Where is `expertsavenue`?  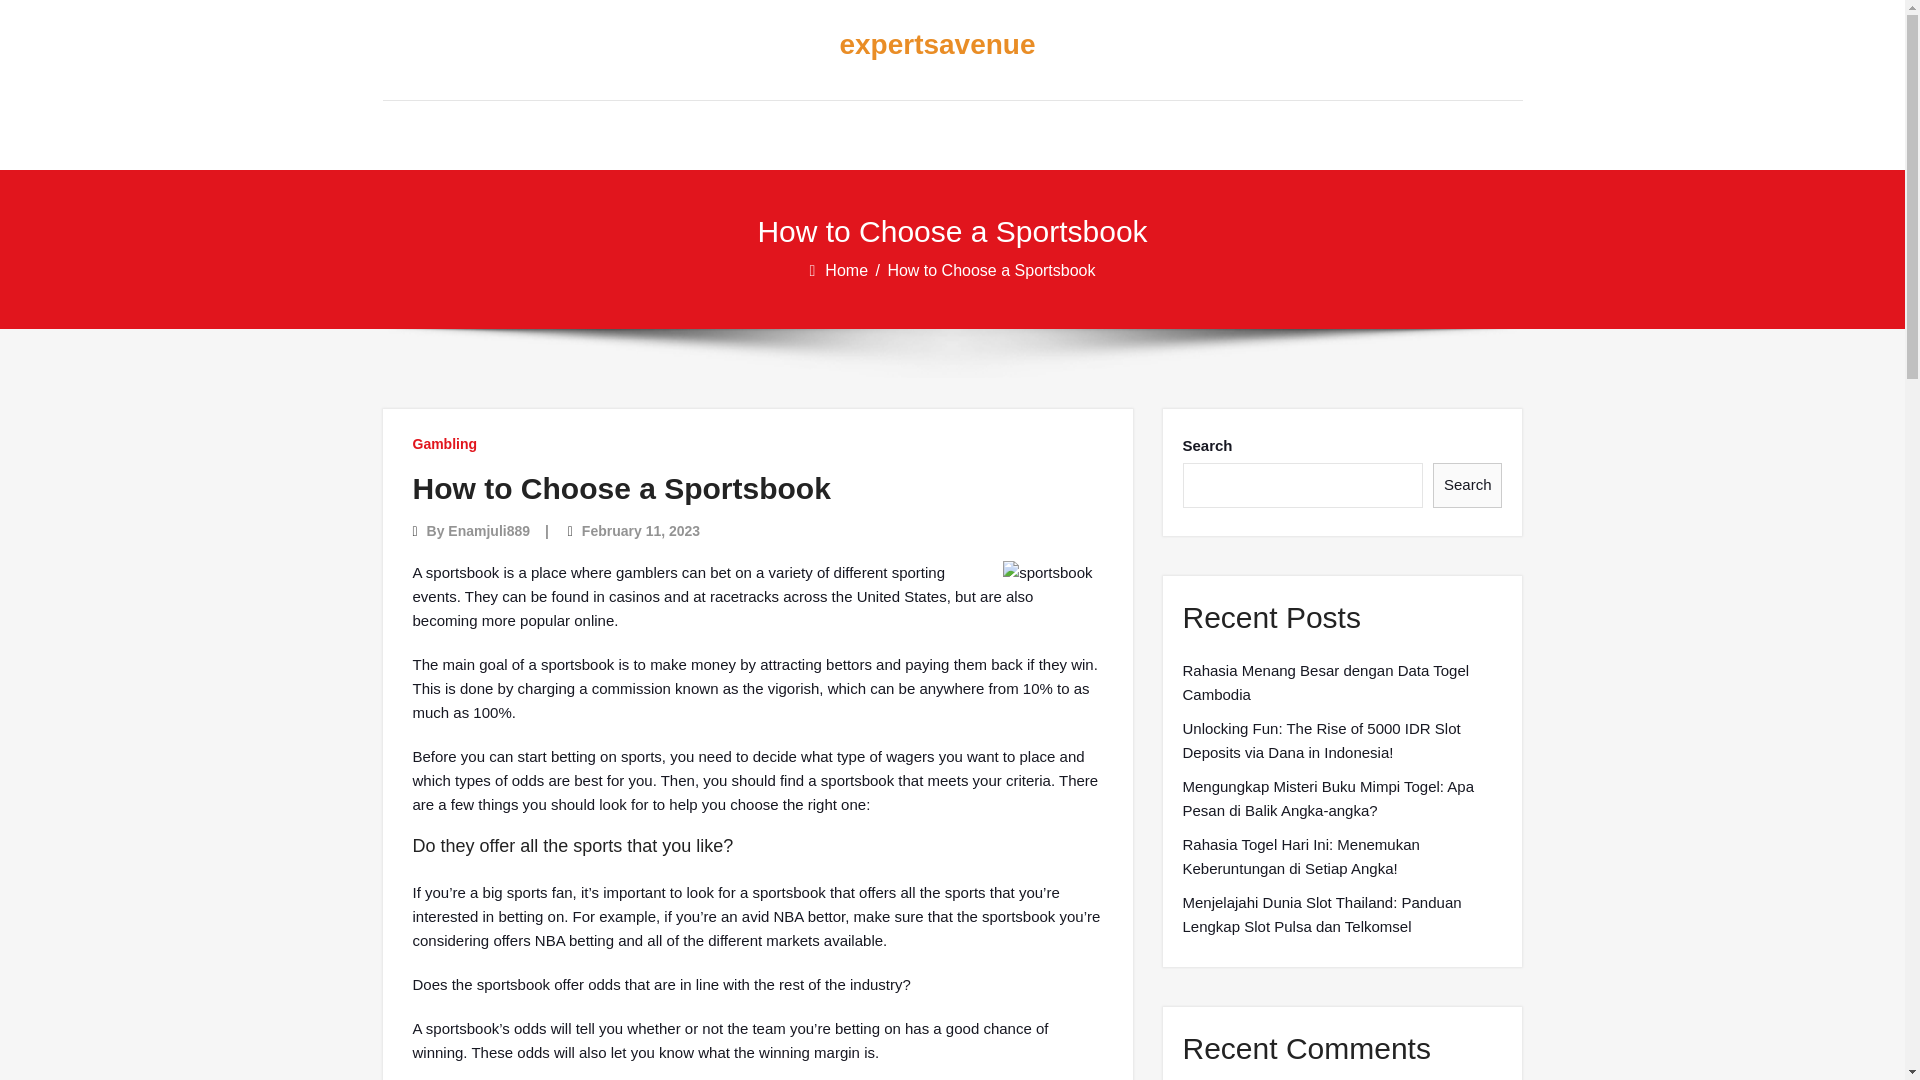 expertsavenue is located at coordinates (936, 45).